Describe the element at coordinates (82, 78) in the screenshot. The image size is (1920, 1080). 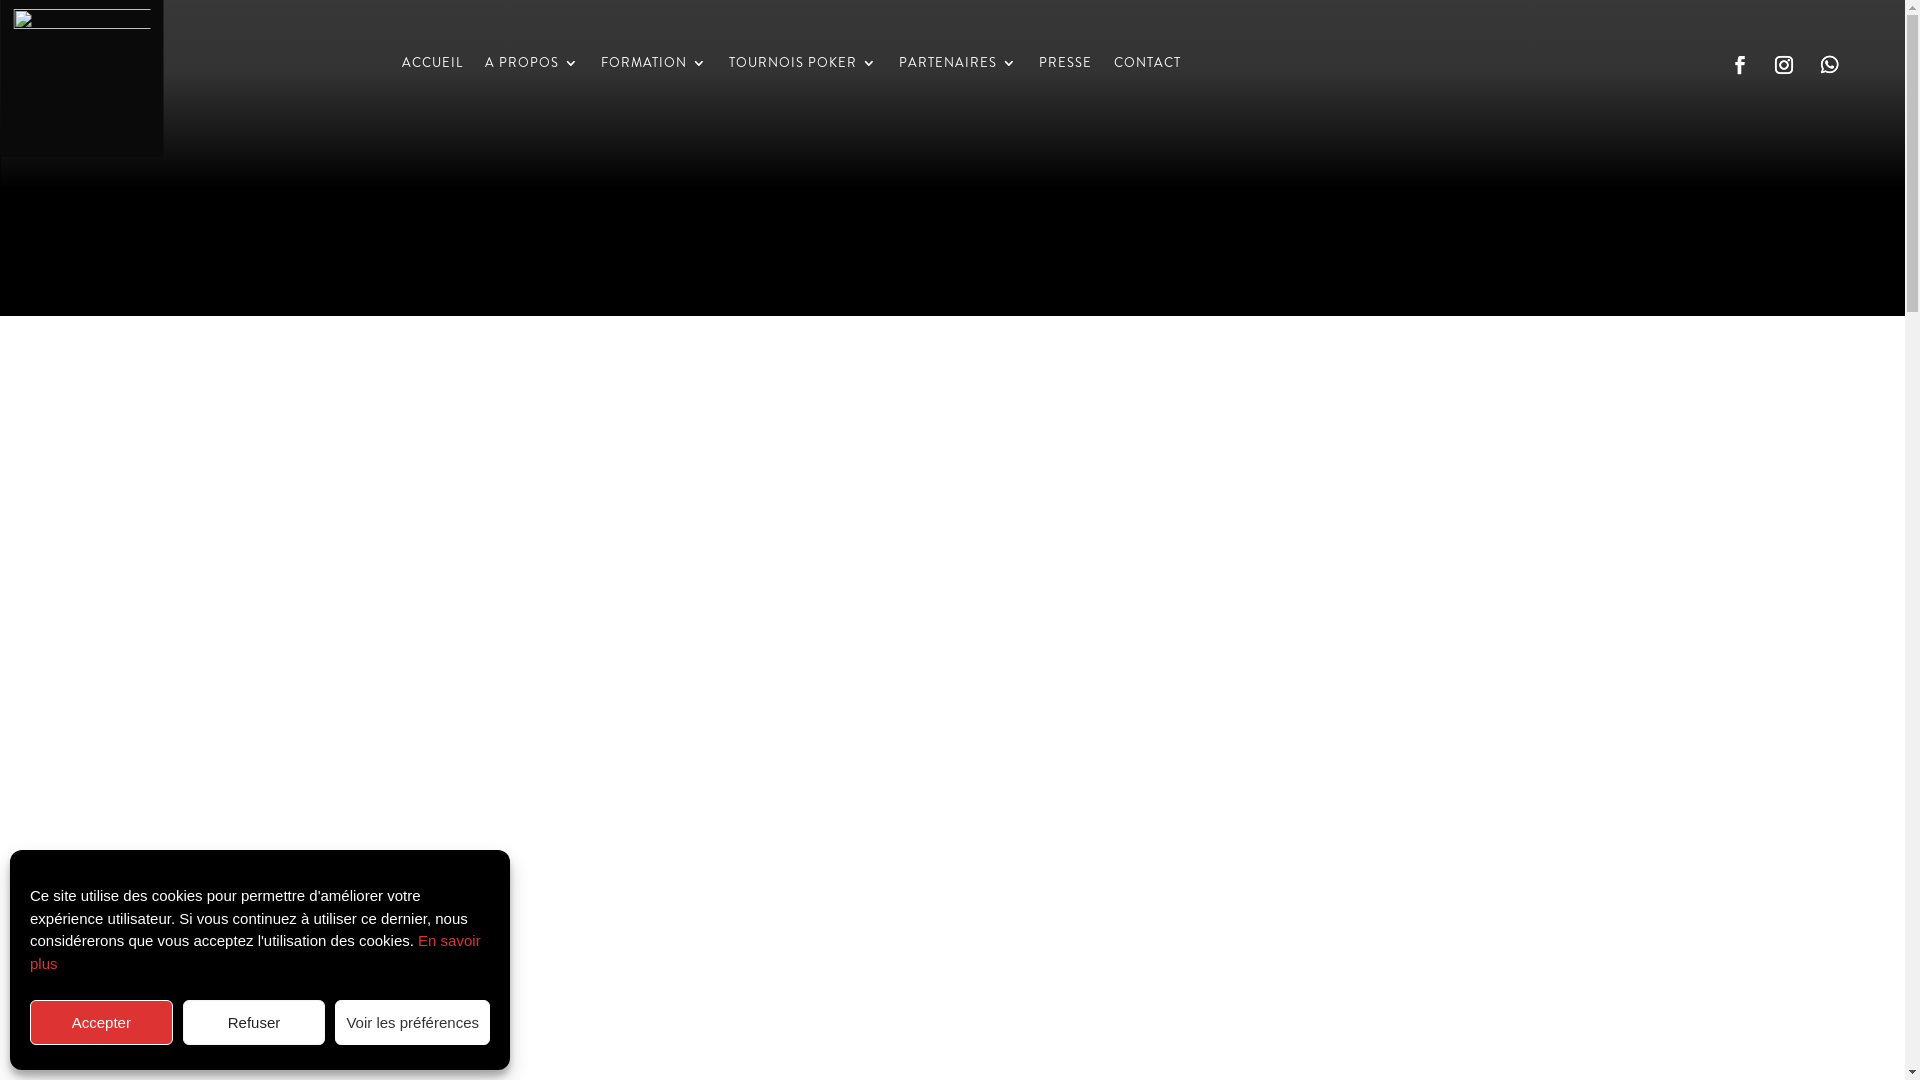
I see `Casino-formation-logoBlanc` at that location.